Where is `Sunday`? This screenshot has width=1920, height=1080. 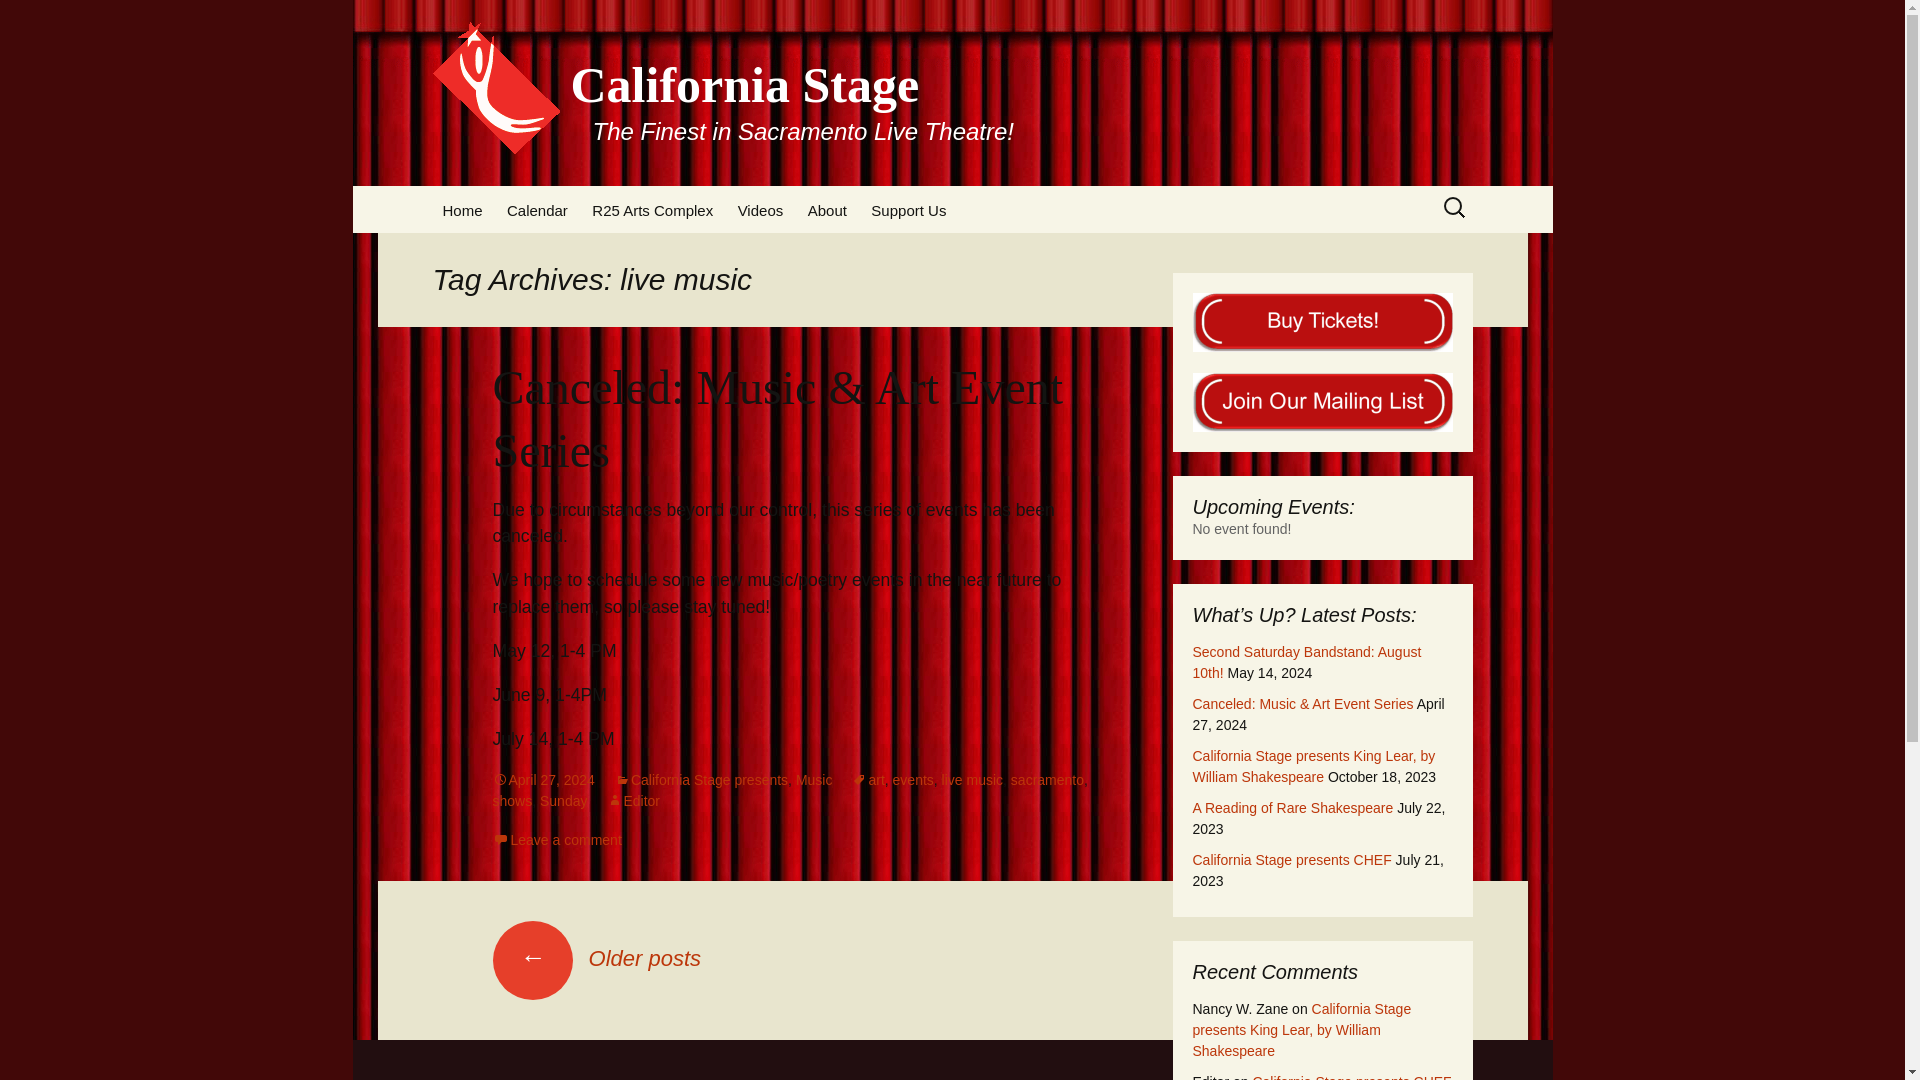 Sunday is located at coordinates (563, 800).